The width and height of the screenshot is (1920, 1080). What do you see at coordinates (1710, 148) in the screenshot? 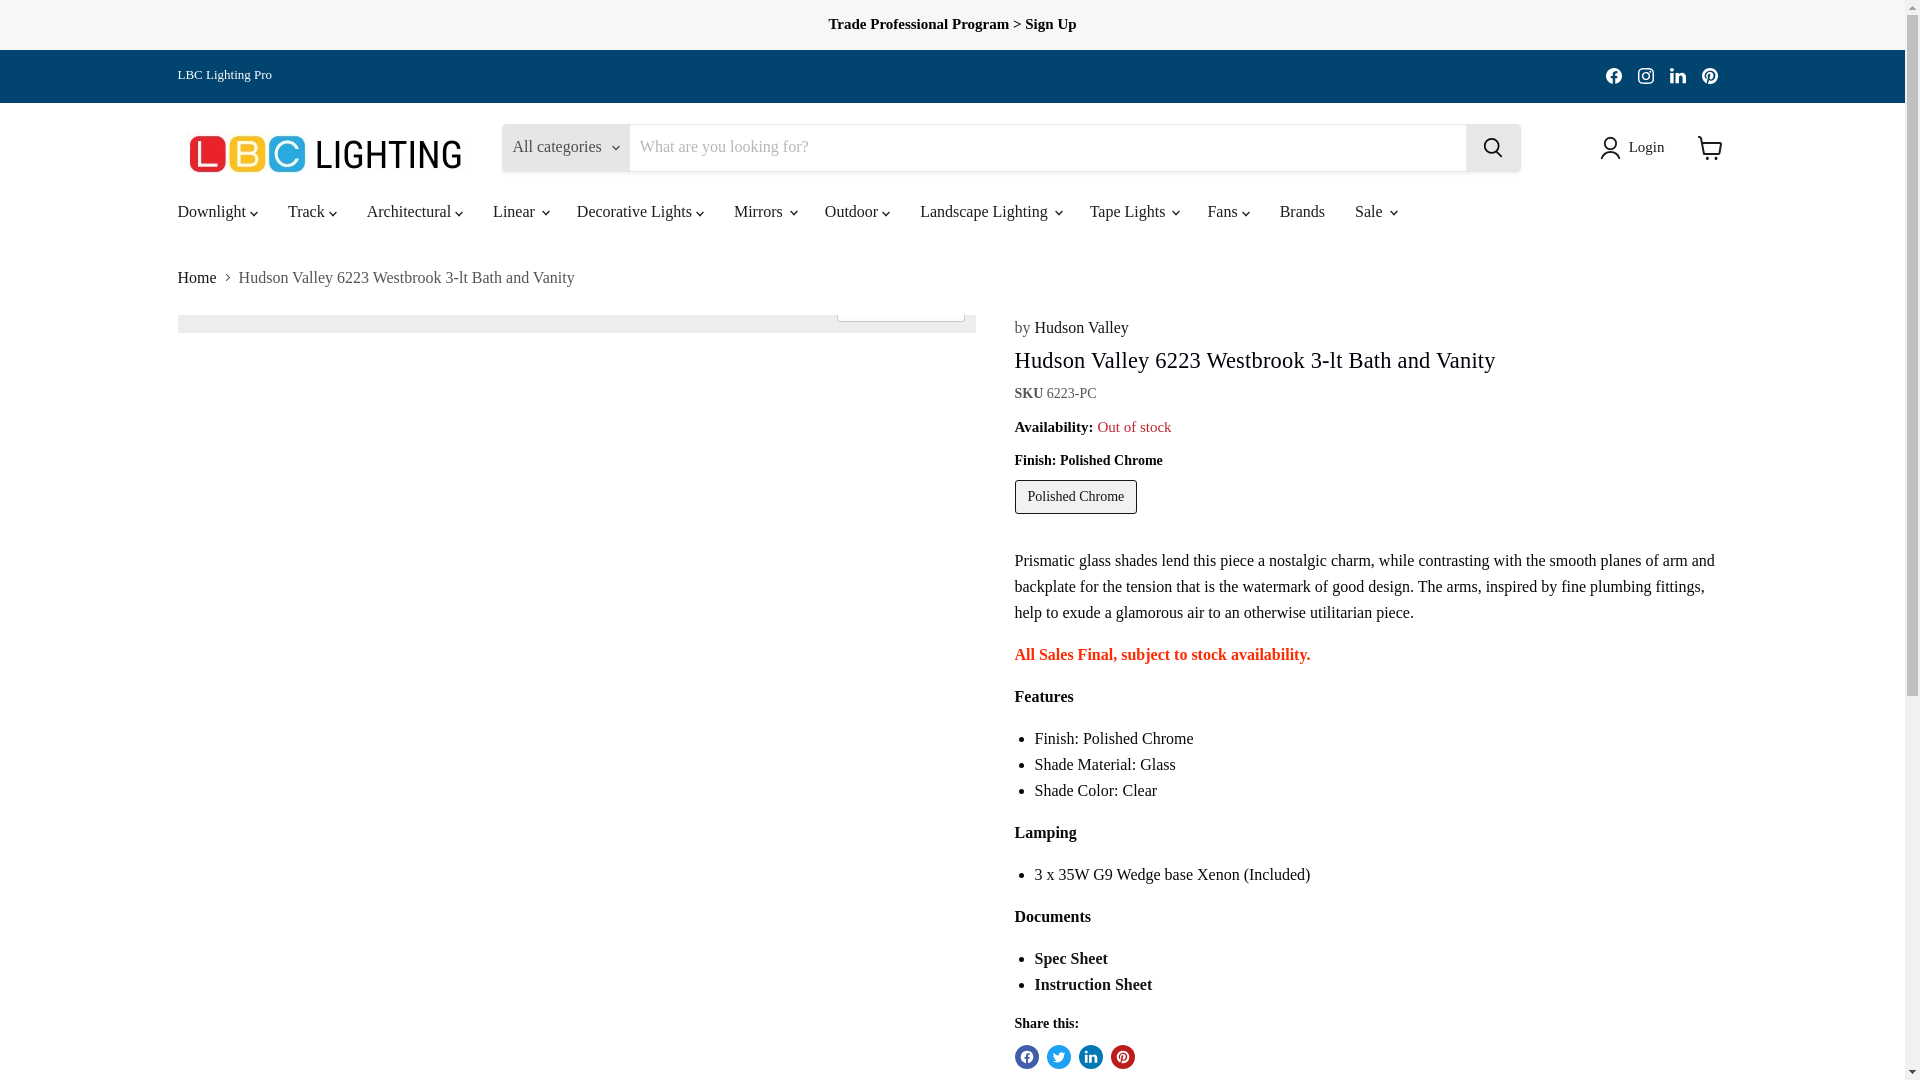
I see `View cart` at bounding box center [1710, 148].